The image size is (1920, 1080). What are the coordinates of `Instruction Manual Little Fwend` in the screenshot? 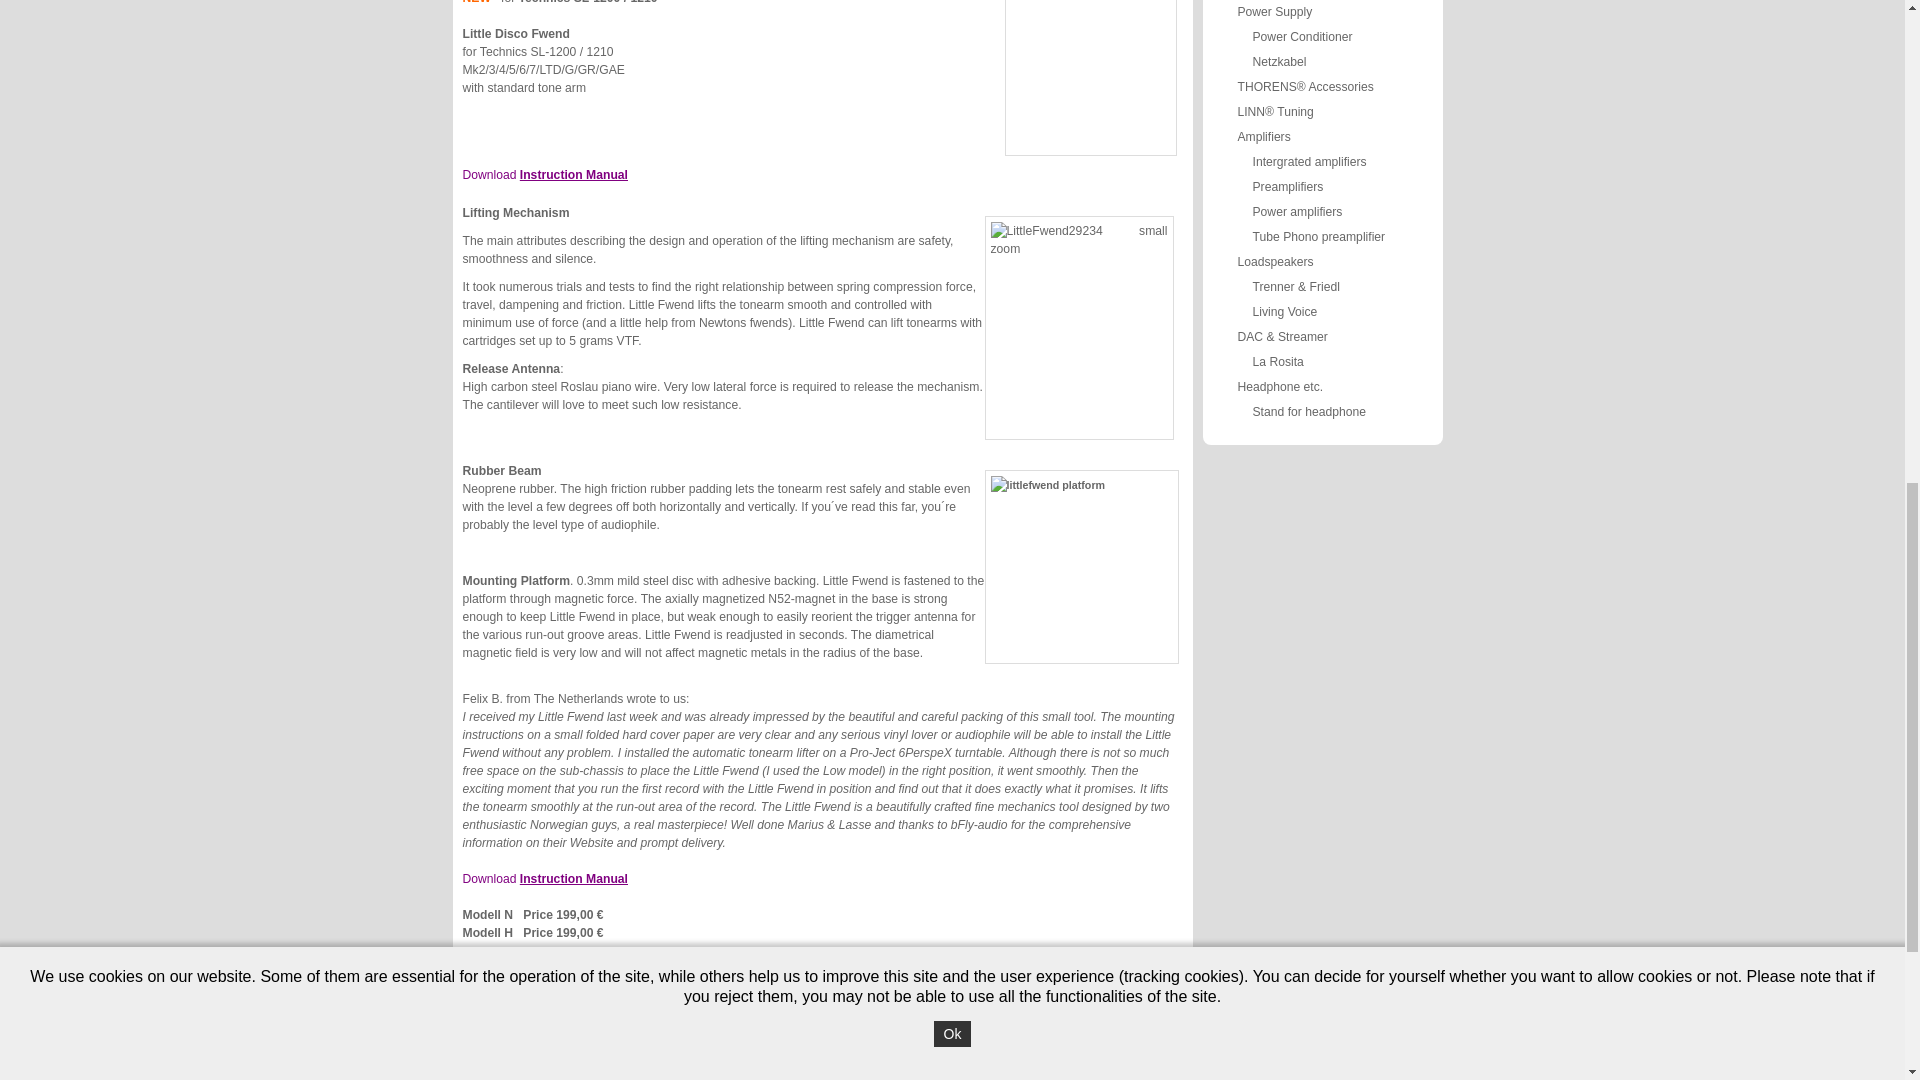 It's located at (574, 878).